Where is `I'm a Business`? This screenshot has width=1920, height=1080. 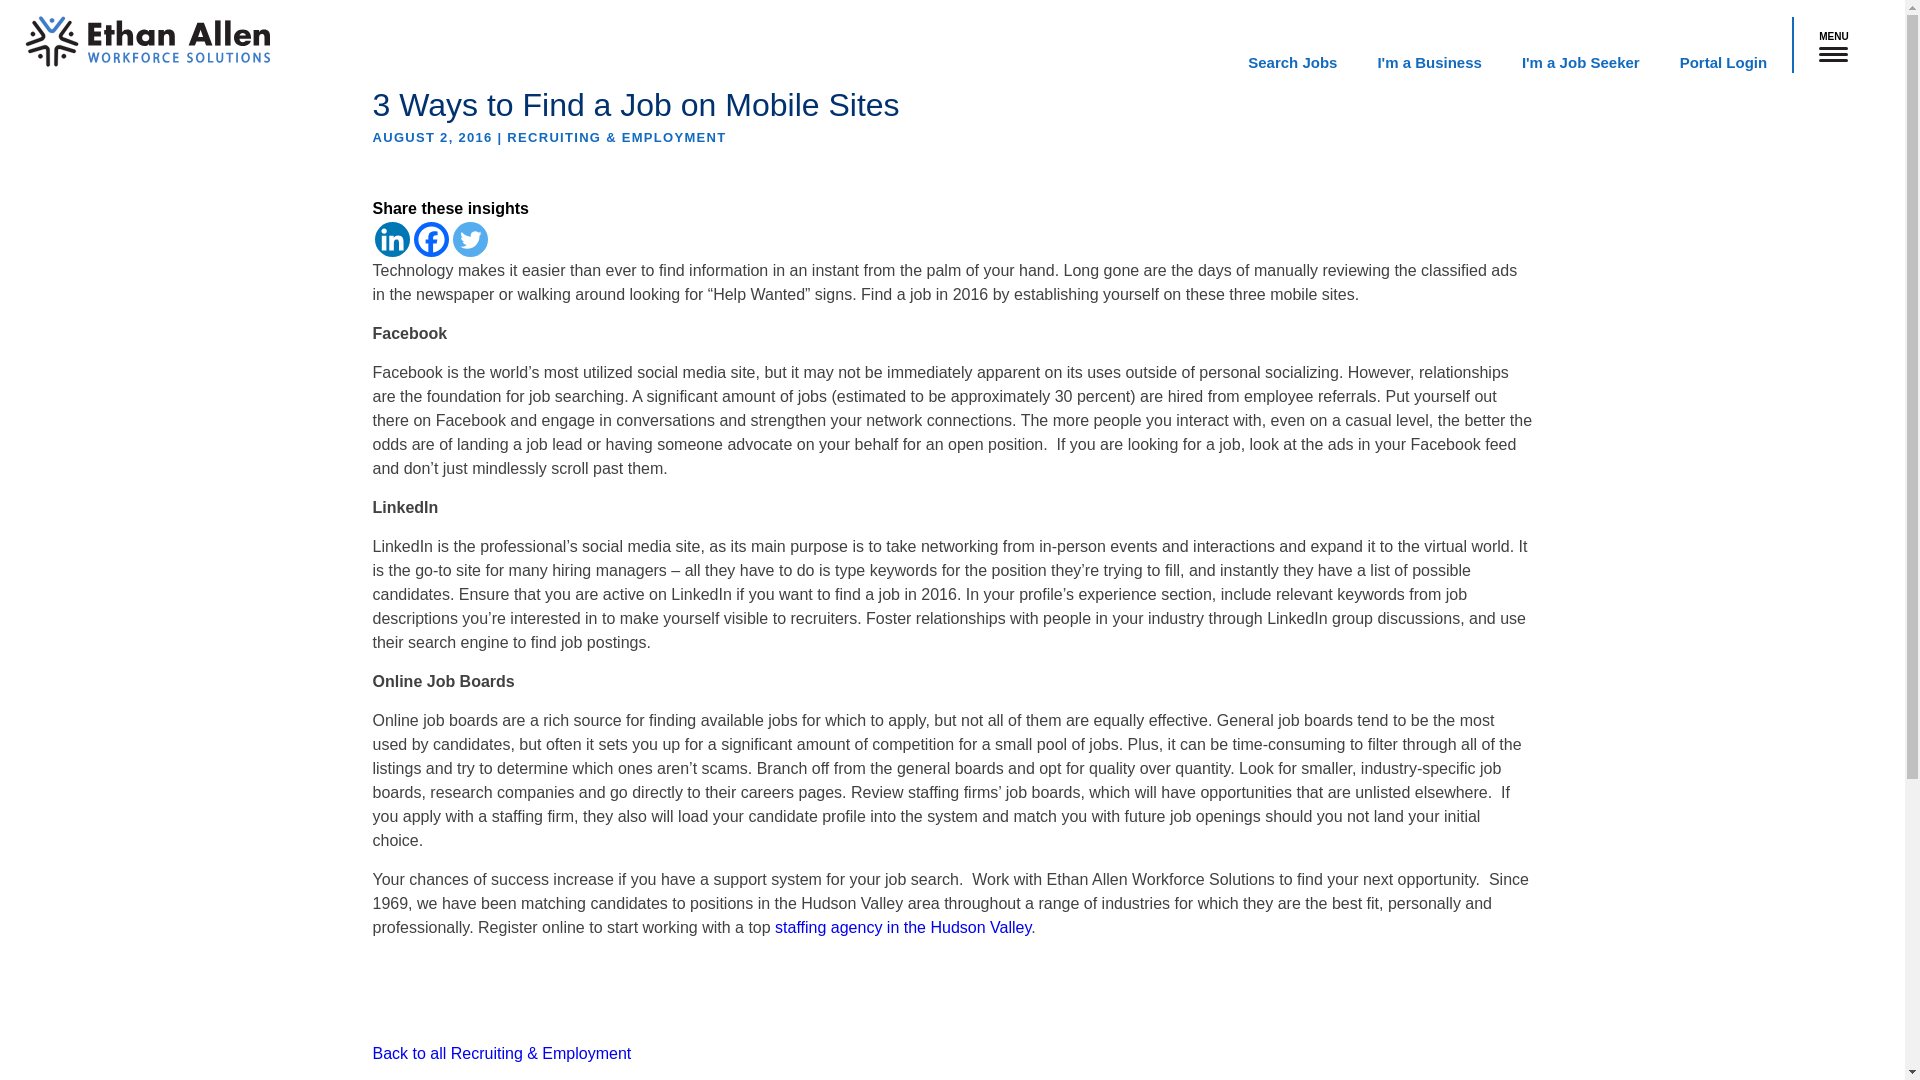
I'm a Business is located at coordinates (1428, 62).